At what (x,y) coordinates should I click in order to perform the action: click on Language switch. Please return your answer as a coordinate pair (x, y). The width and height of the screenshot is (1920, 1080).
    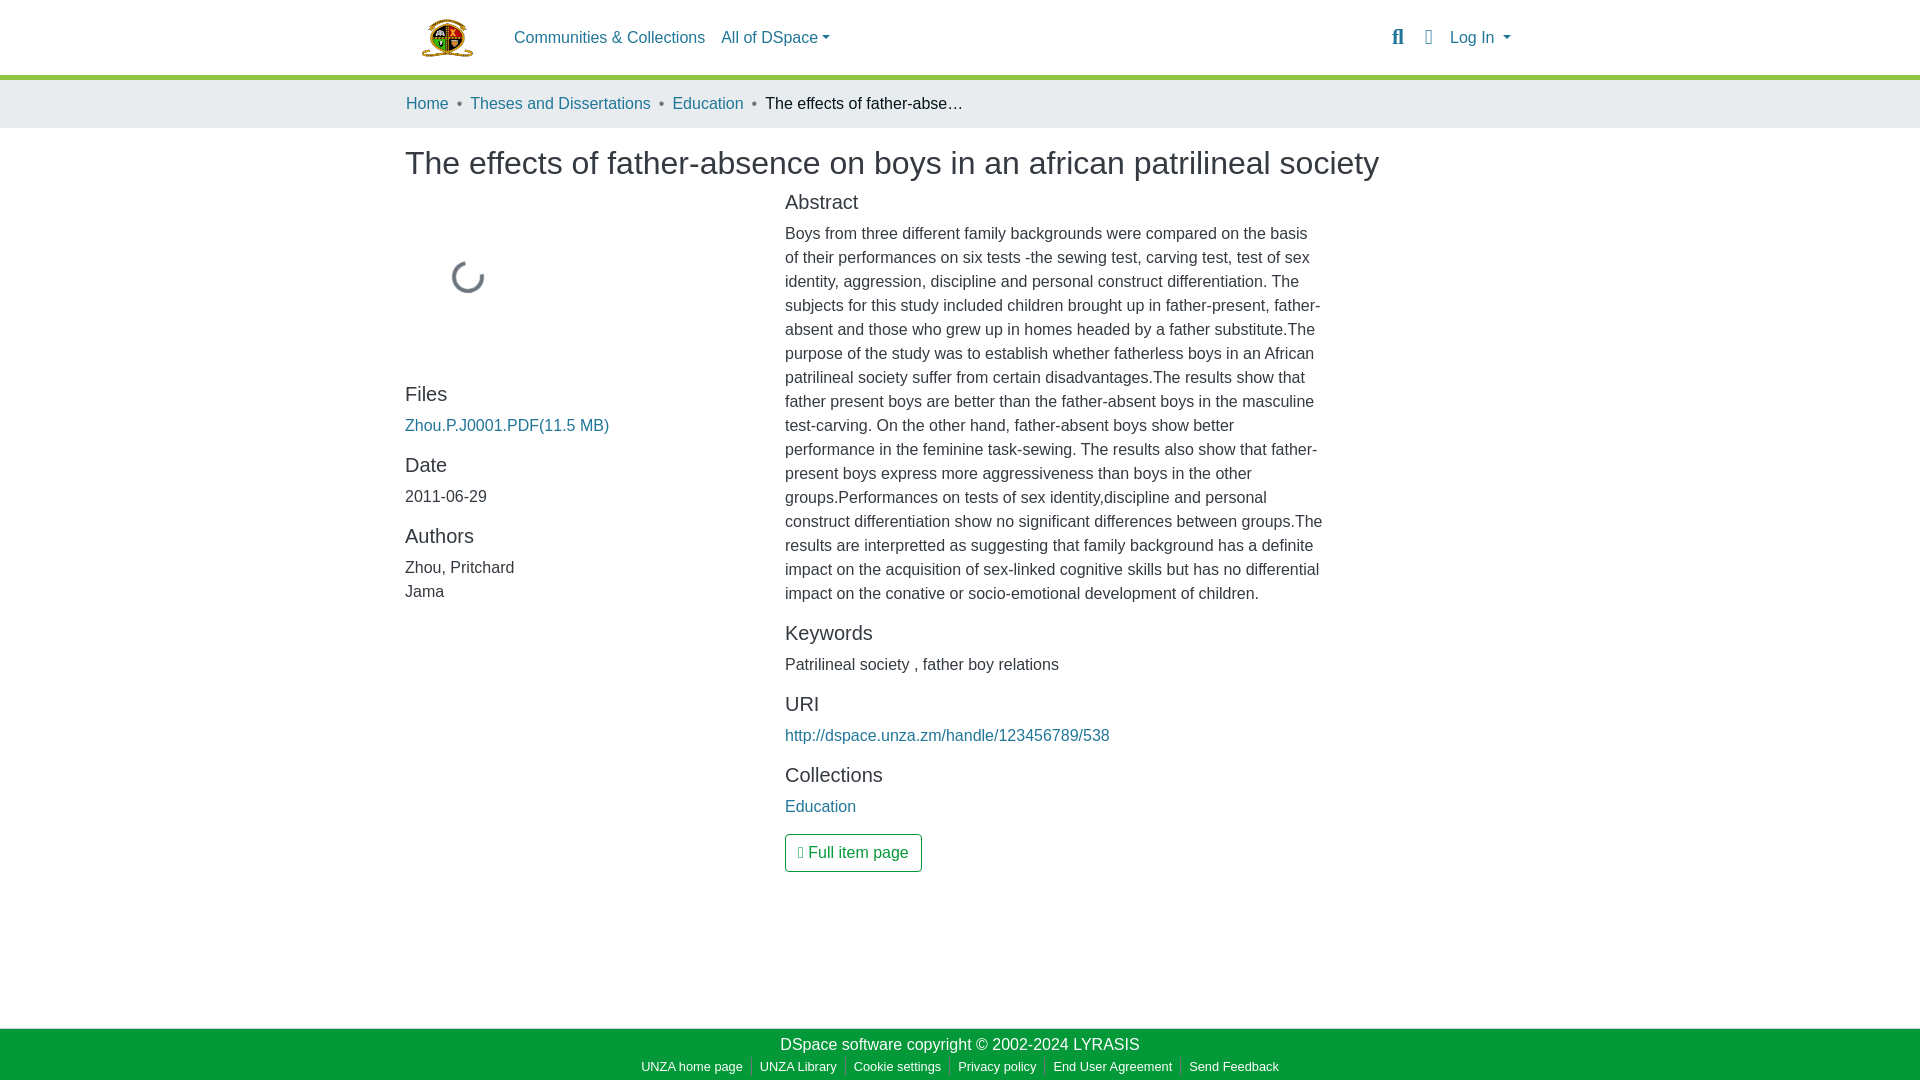
    Looking at the image, I should click on (1428, 37).